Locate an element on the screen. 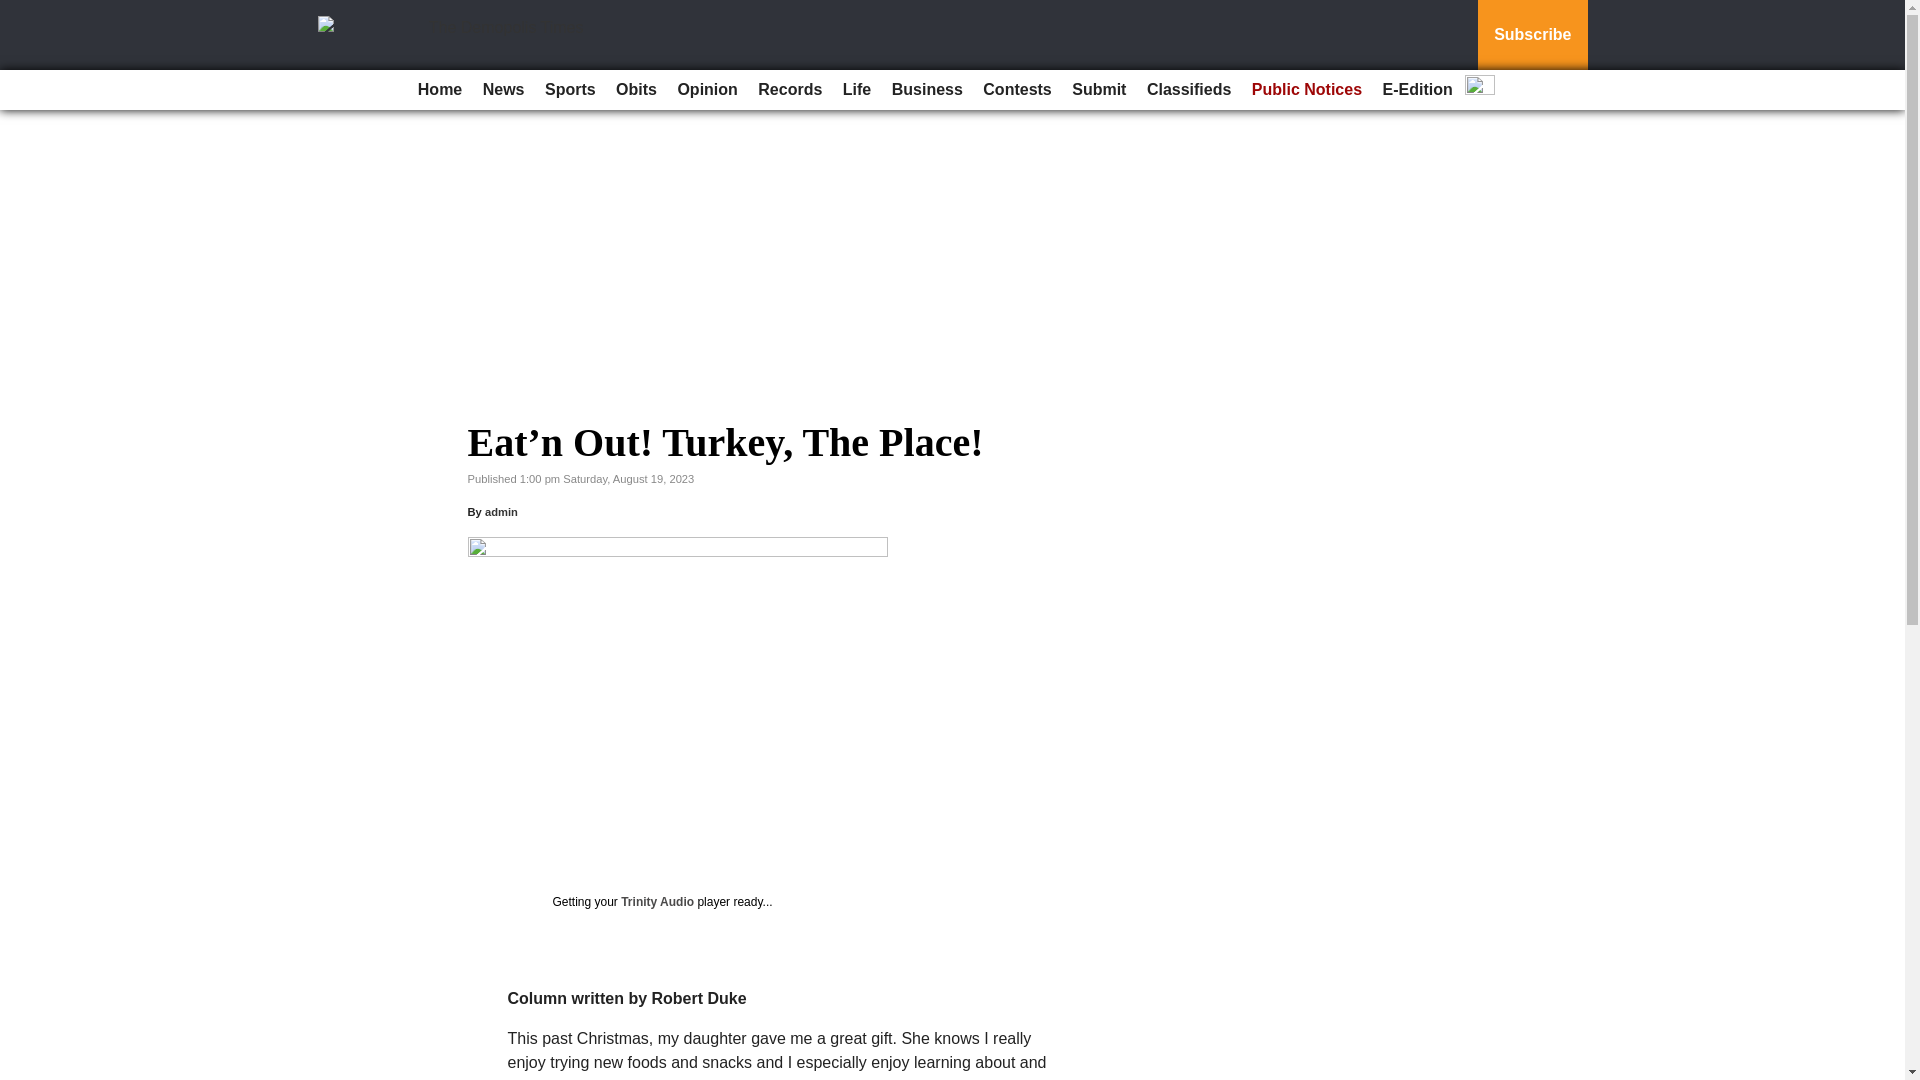 This screenshot has width=1920, height=1080. Obits is located at coordinates (636, 90).